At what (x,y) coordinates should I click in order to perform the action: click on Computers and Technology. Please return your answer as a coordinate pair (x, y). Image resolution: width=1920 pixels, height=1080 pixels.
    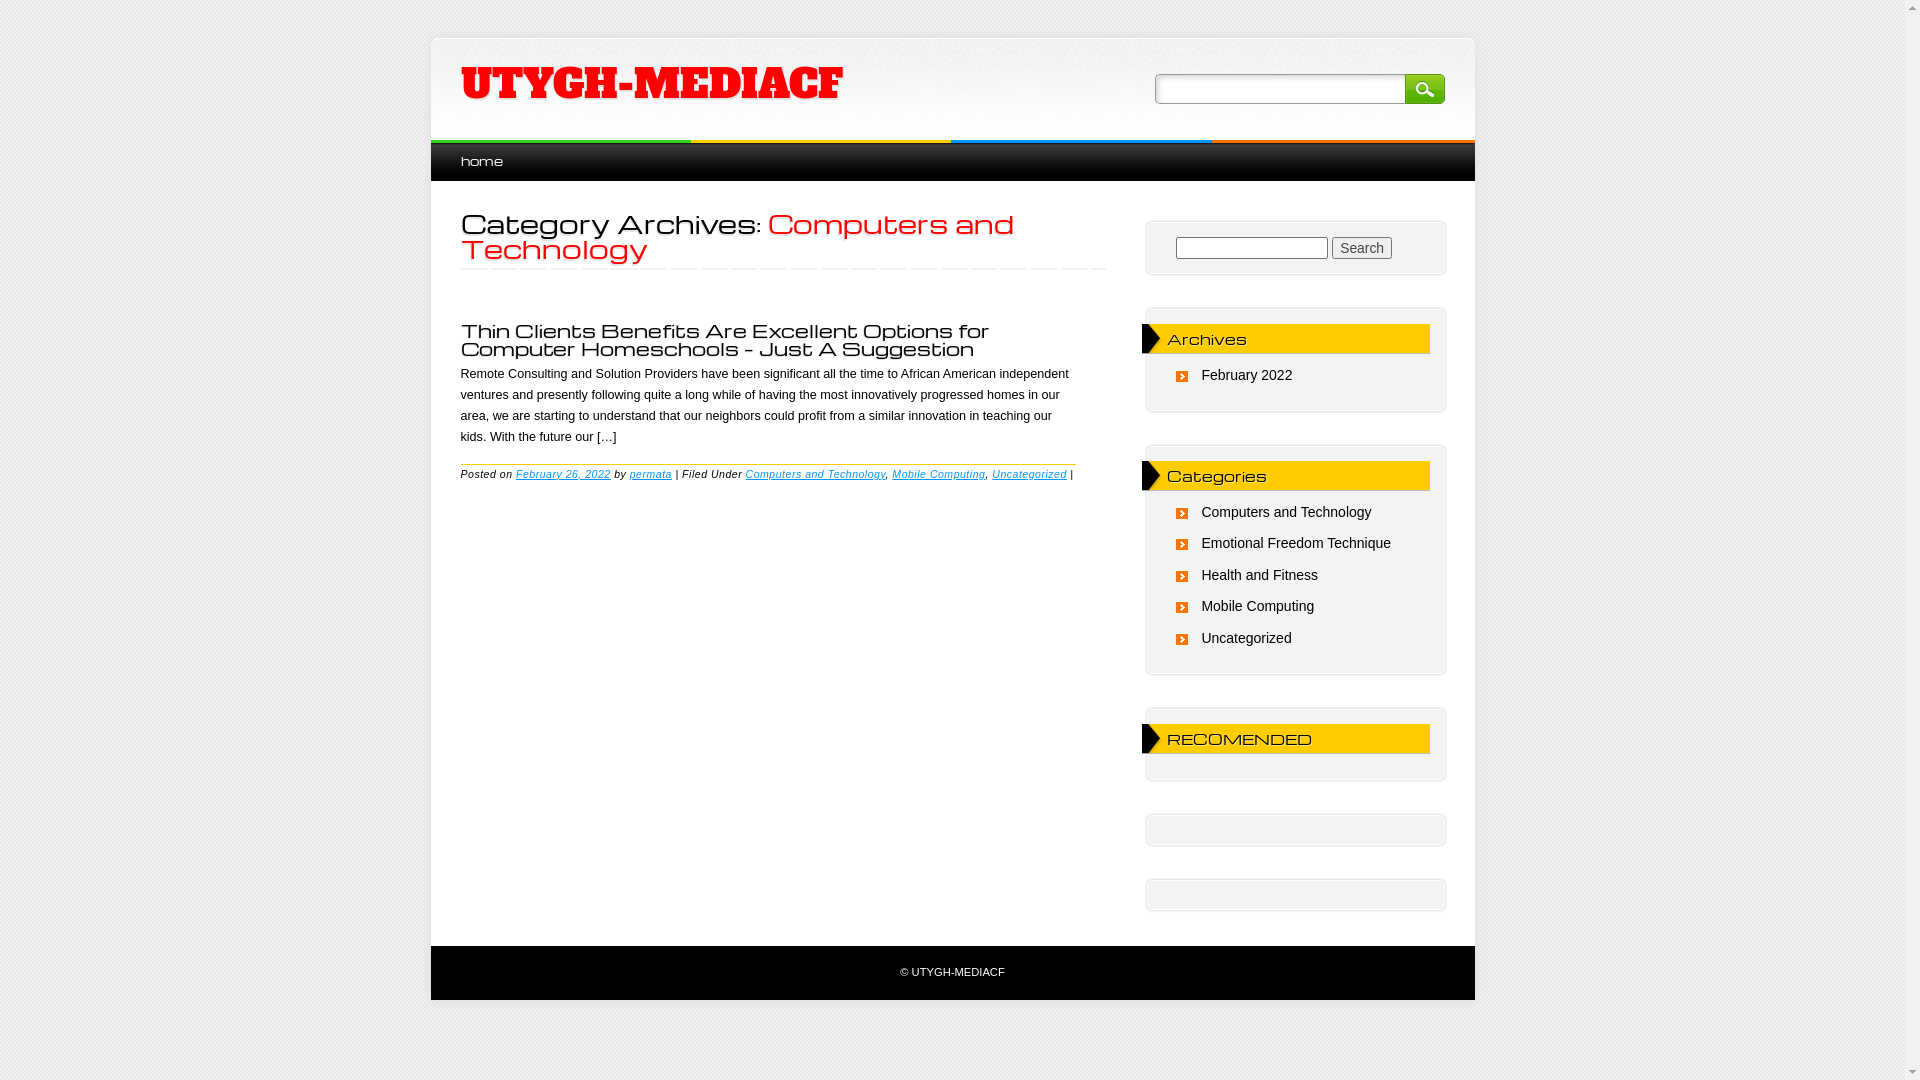
    Looking at the image, I should click on (1286, 512).